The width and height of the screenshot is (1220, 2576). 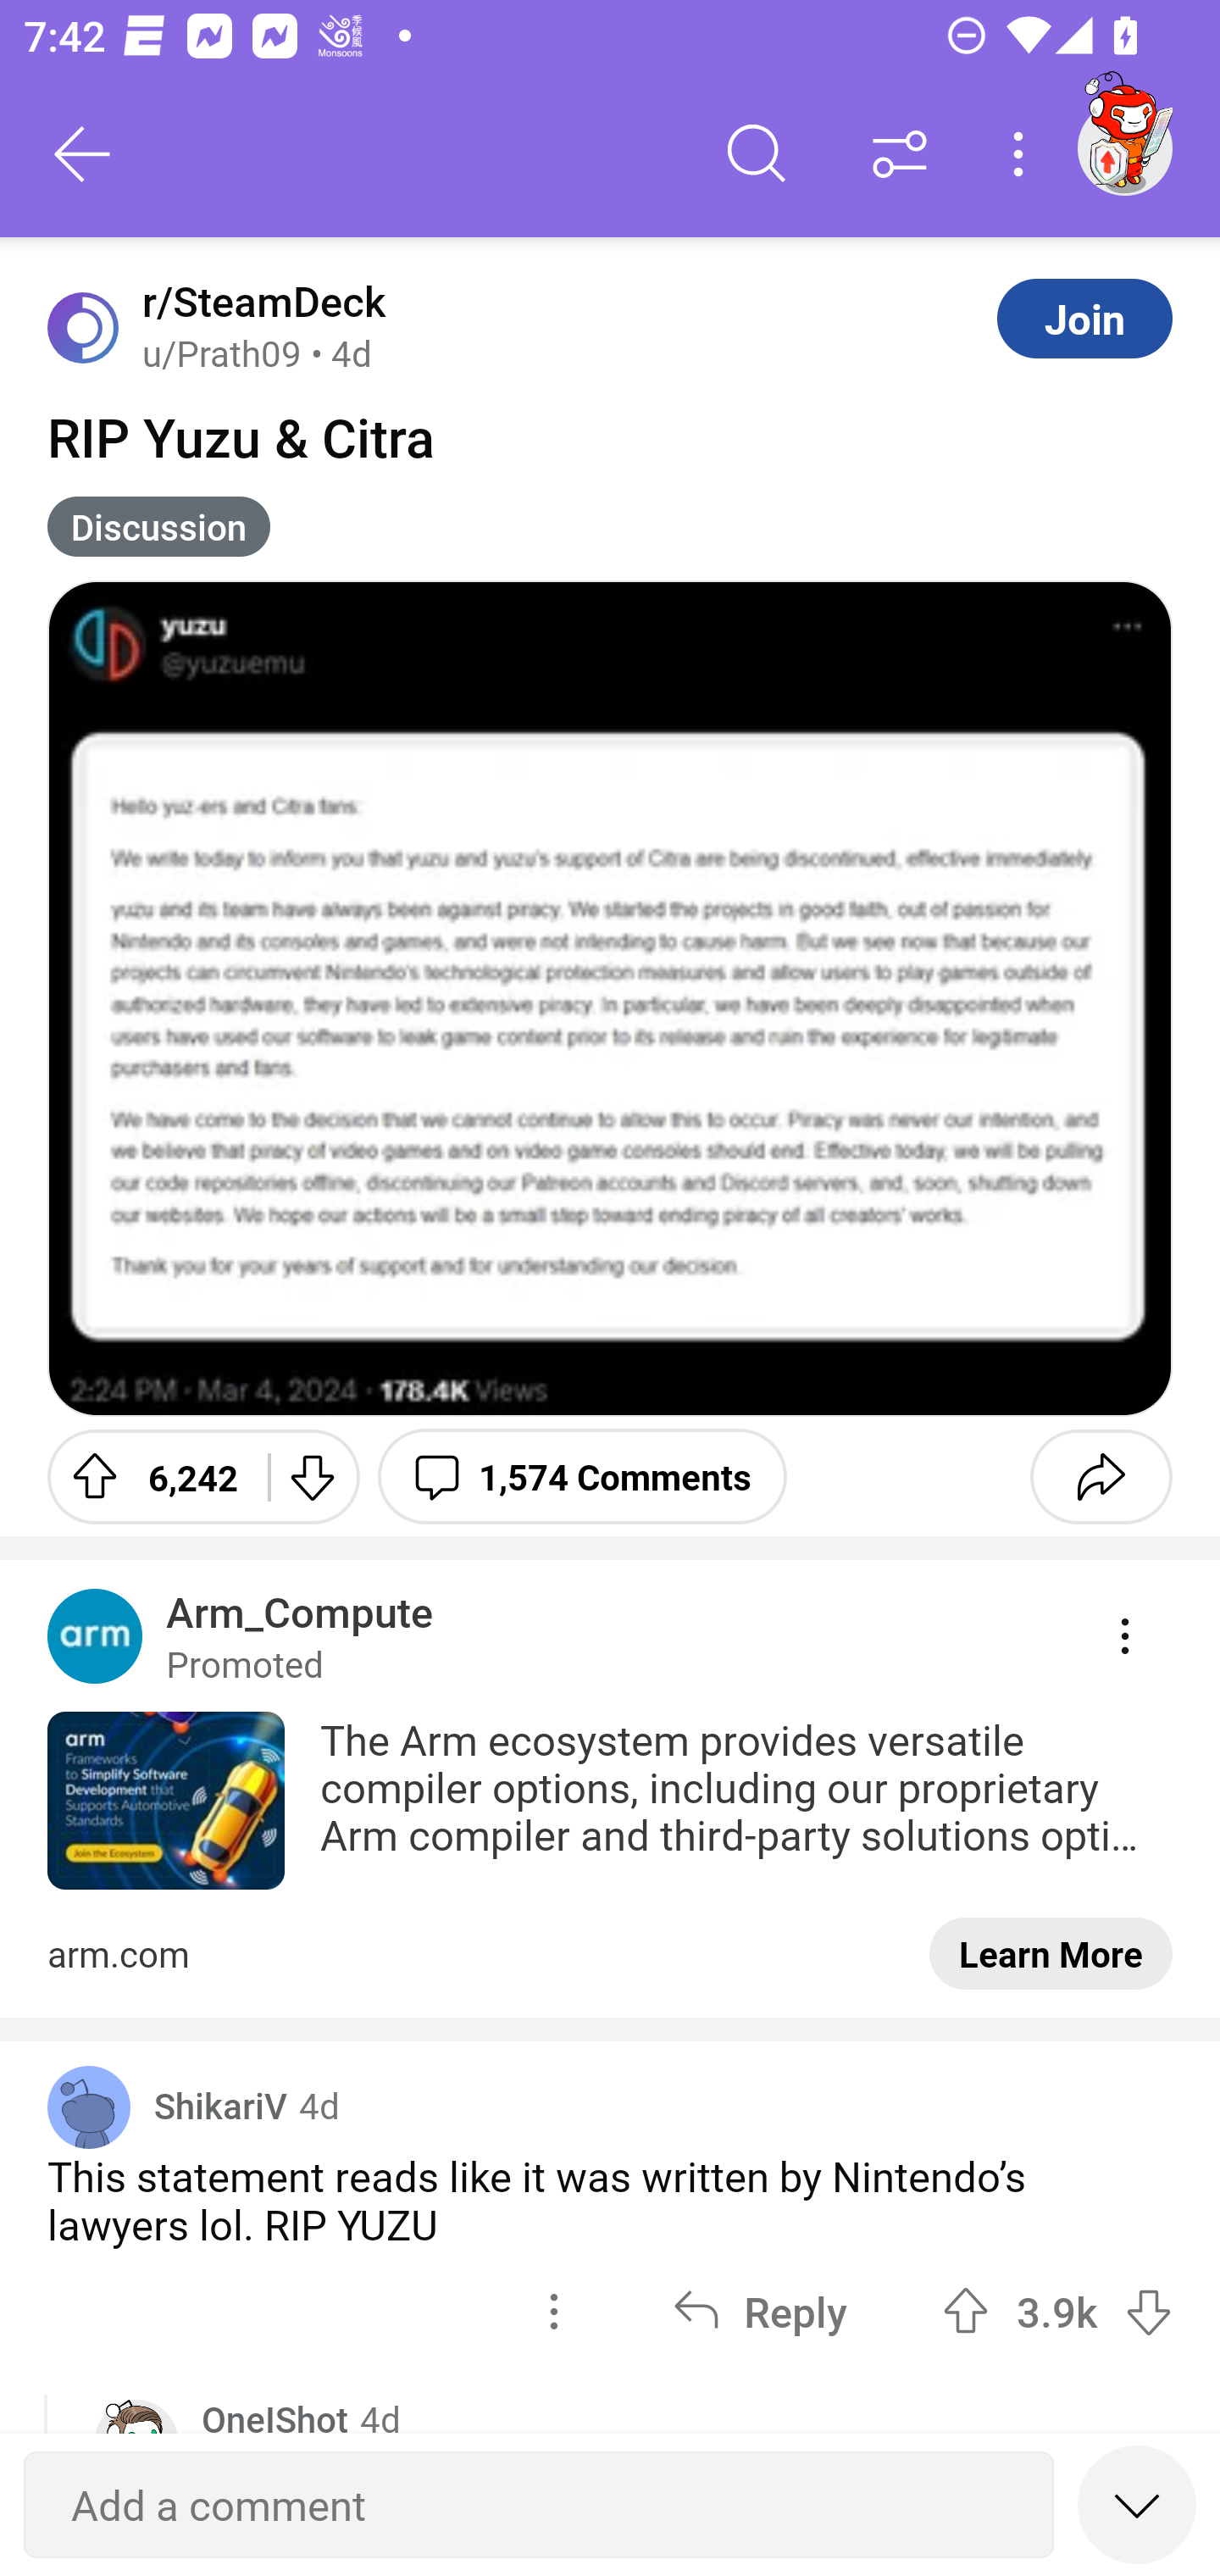 I want to click on Downvote, so click(x=312, y=1476).